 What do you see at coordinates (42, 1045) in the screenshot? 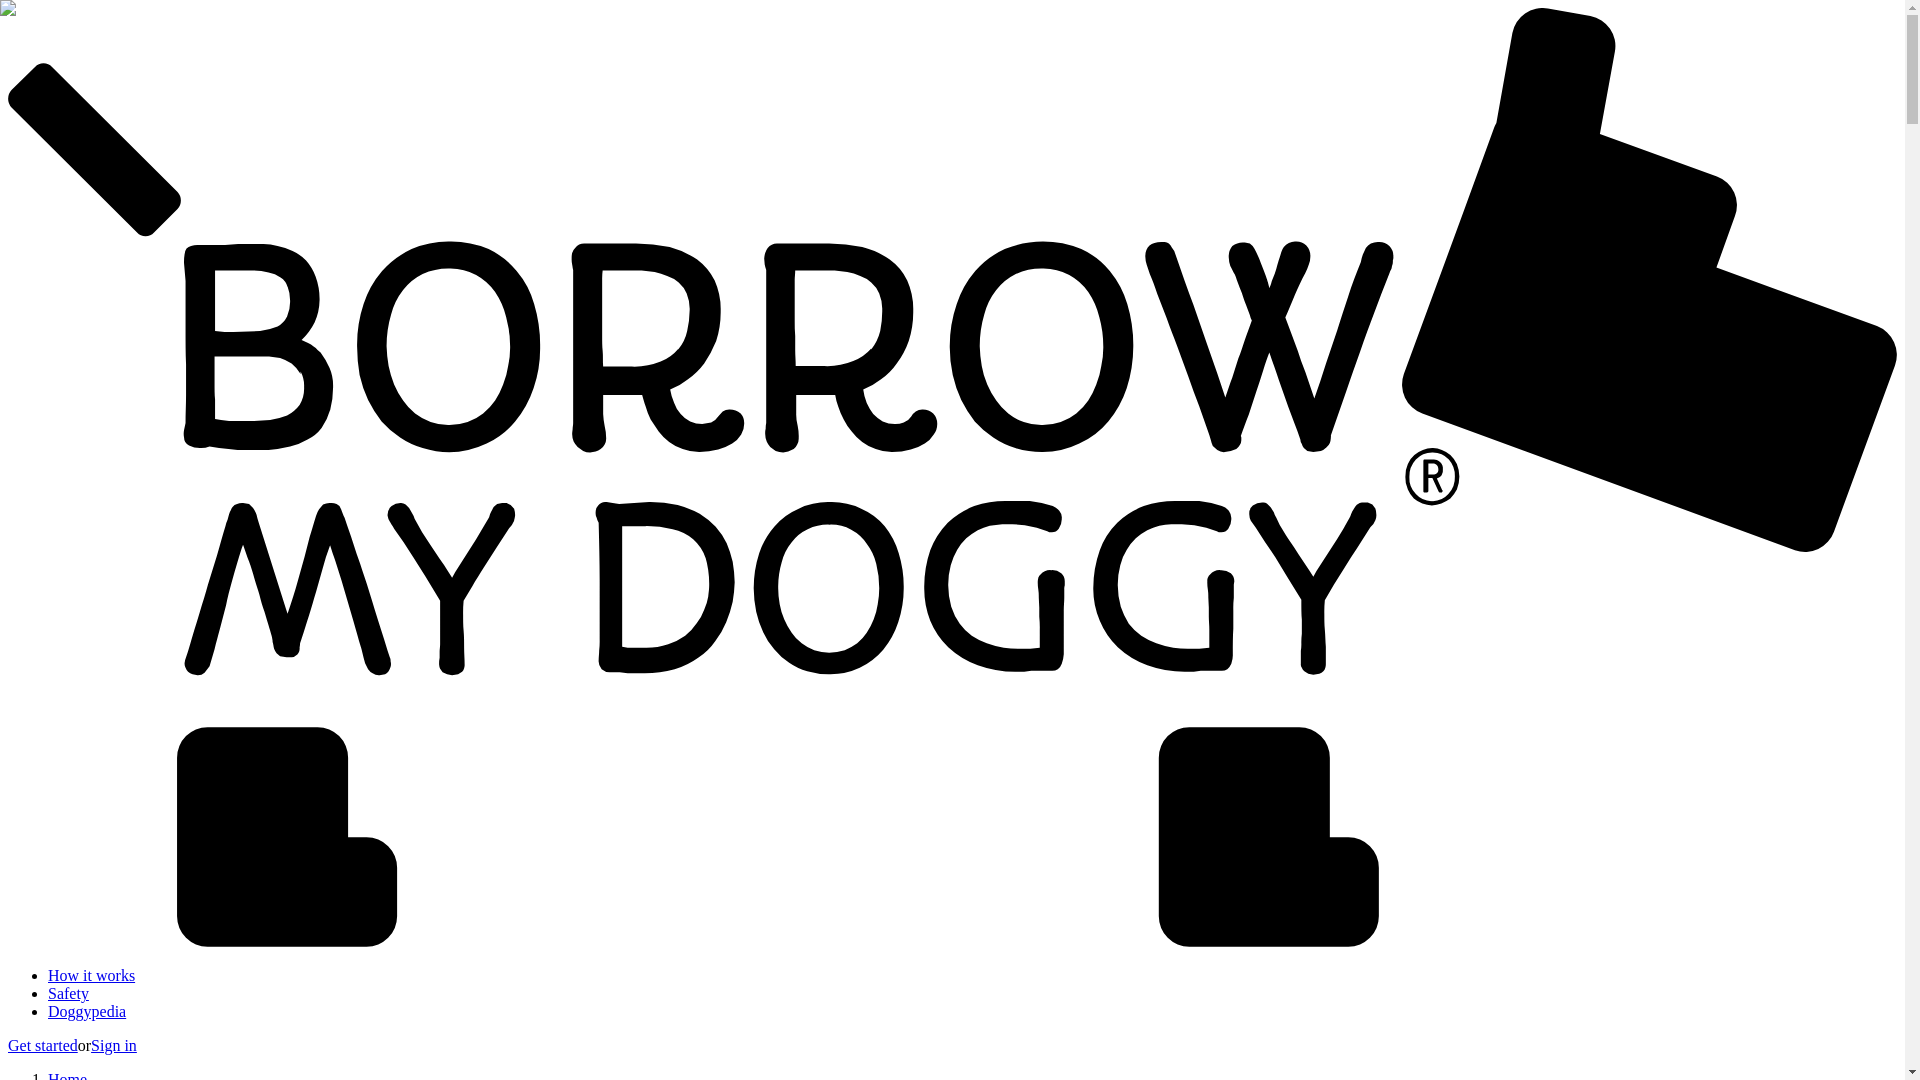
I see `Get started` at bounding box center [42, 1045].